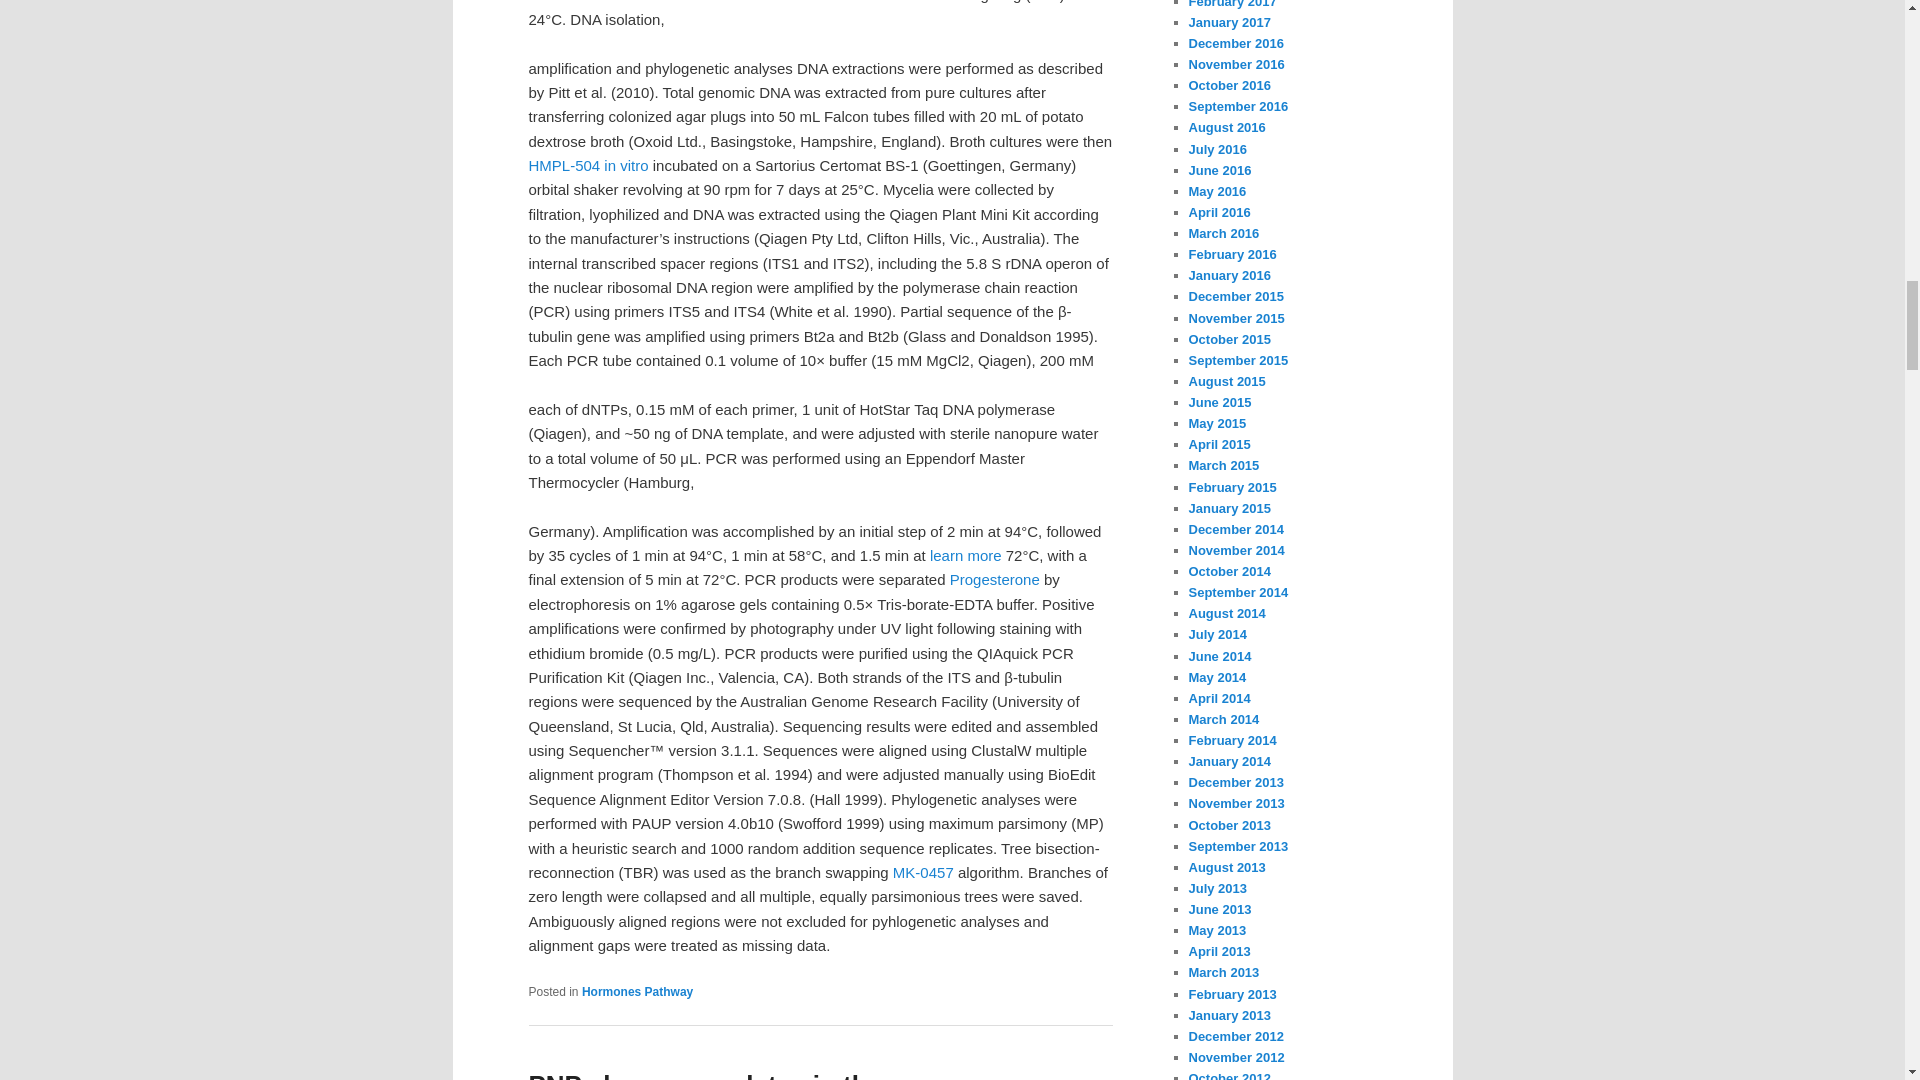 The image size is (1920, 1080). What do you see at coordinates (923, 872) in the screenshot?
I see `MK-0457` at bounding box center [923, 872].